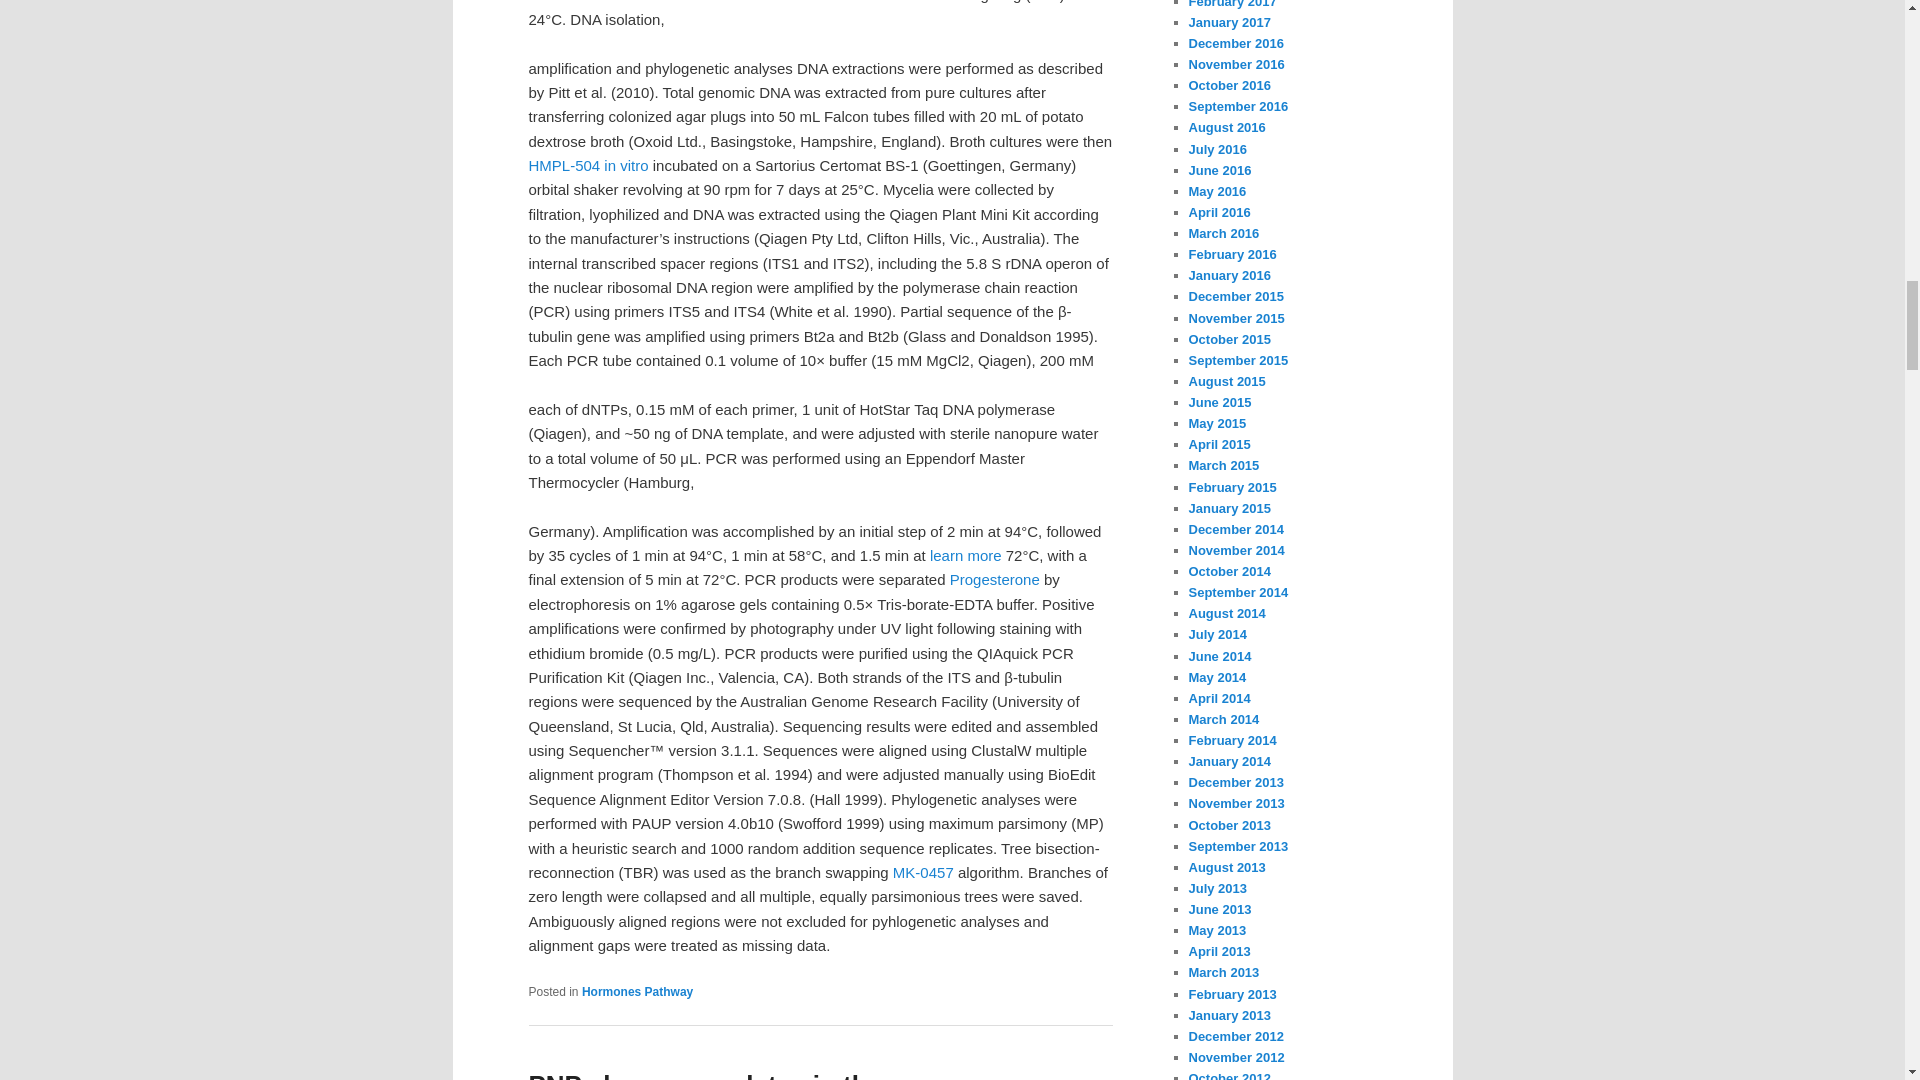 The image size is (1920, 1080). What do you see at coordinates (923, 872) in the screenshot?
I see `MK-0457` at bounding box center [923, 872].